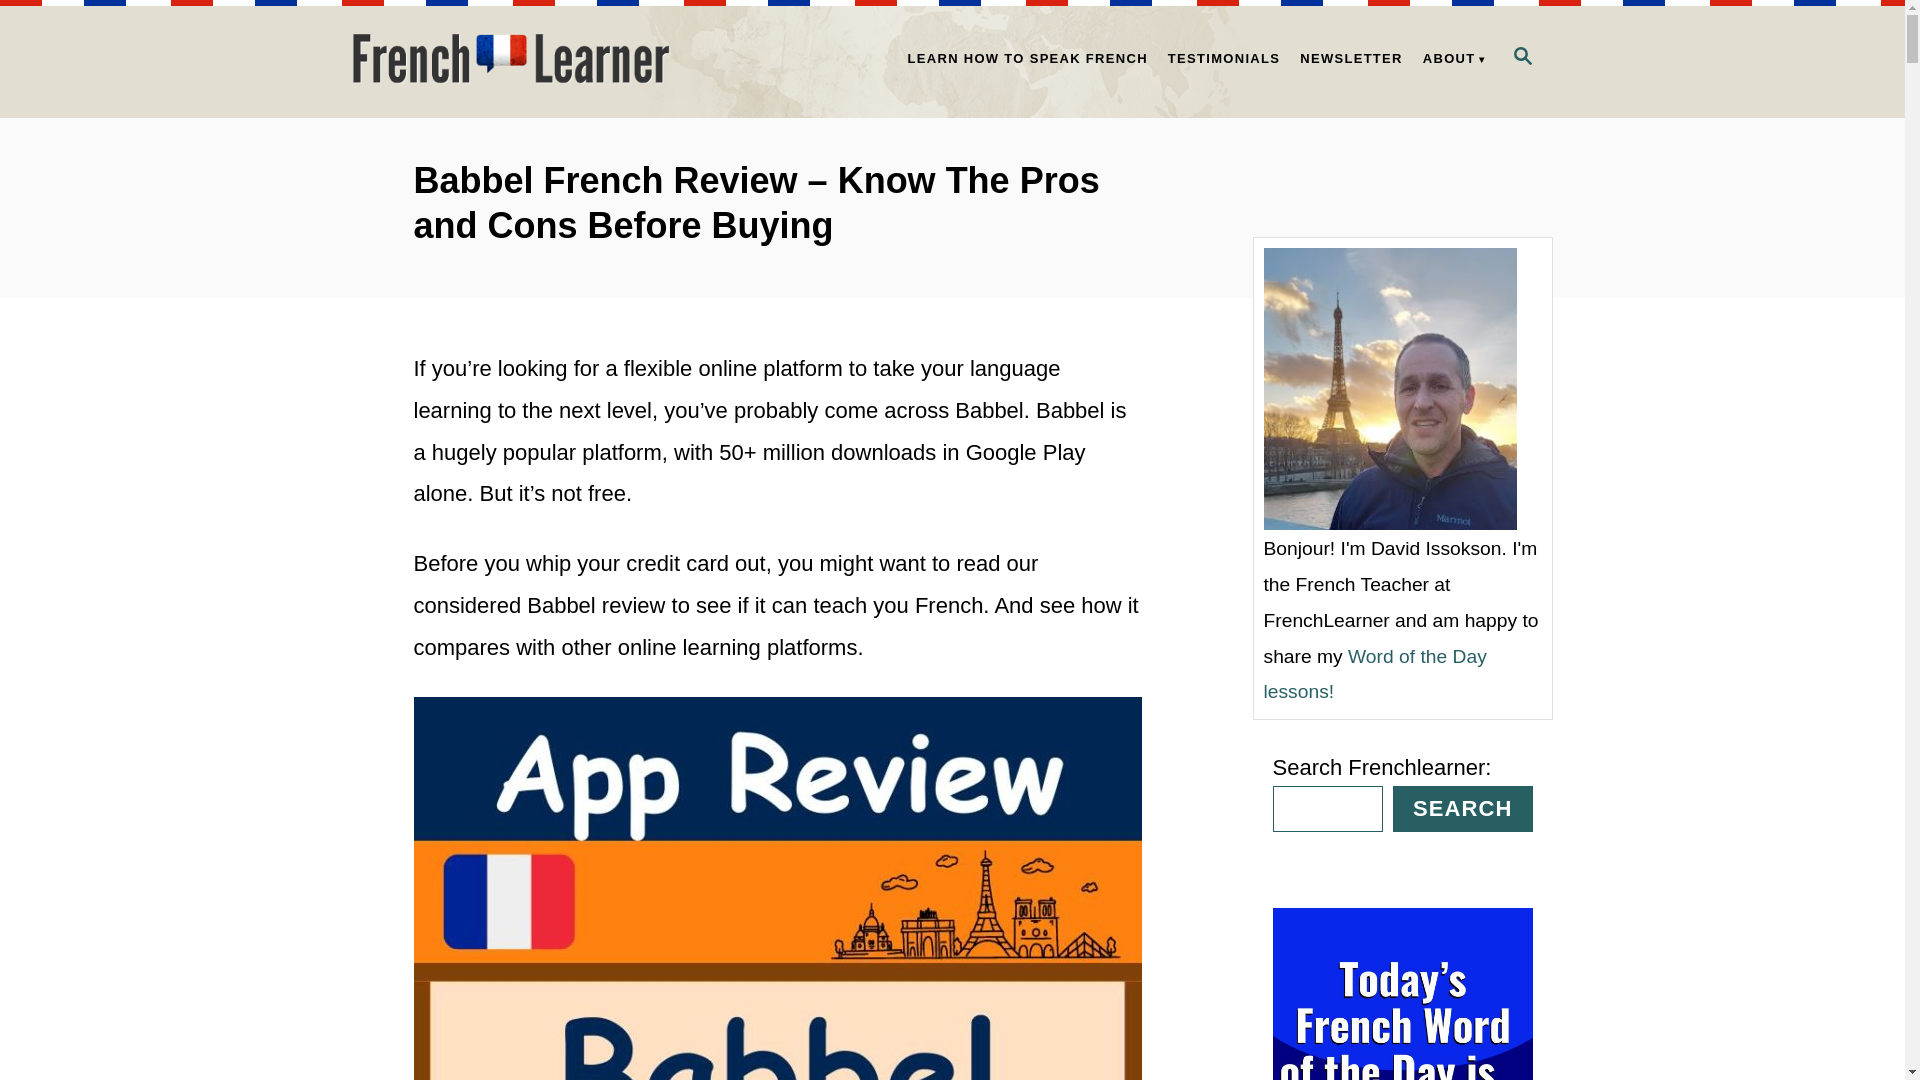 This screenshot has height=1080, width=1920. Describe the element at coordinates (1521, 58) in the screenshot. I see `SEARCH` at that location.